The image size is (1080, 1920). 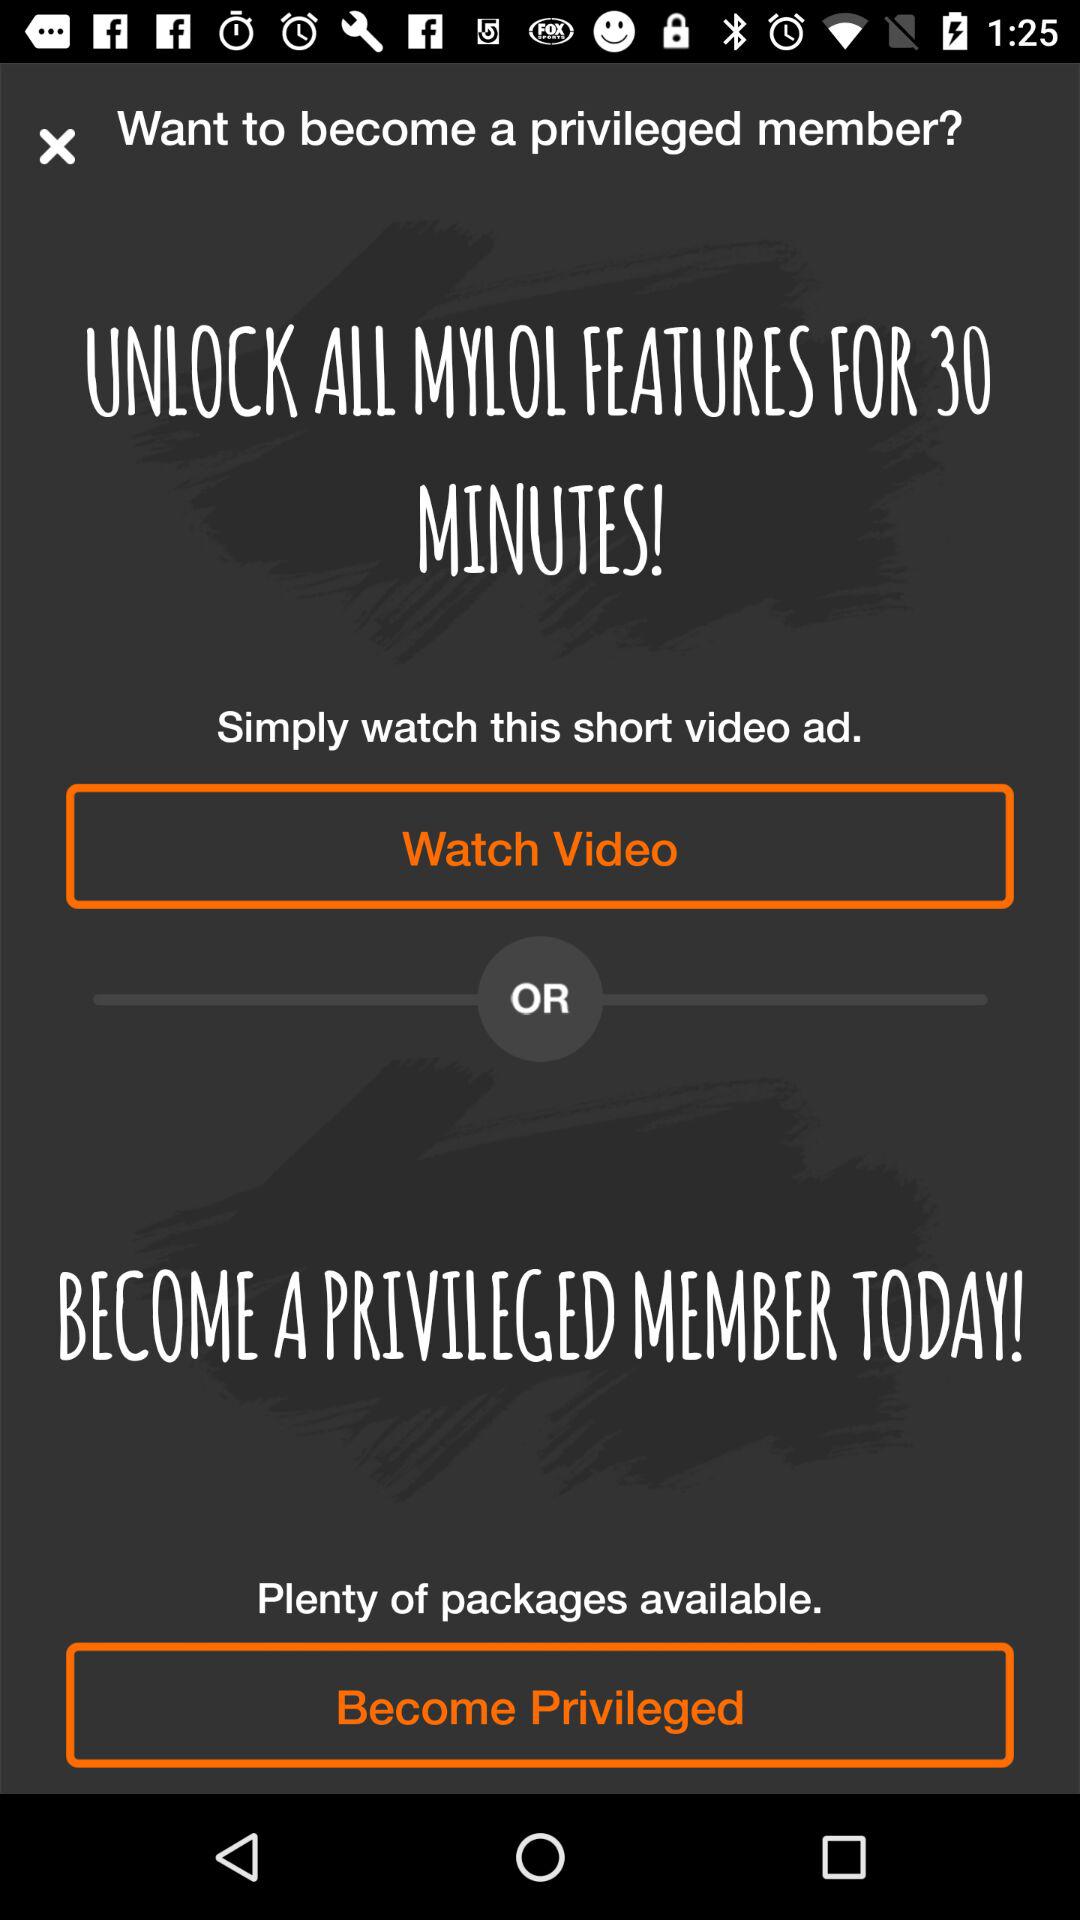 What do you see at coordinates (57, 146) in the screenshot?
I see `launch the icon at the top left corner` at bounding box center [57, 146].